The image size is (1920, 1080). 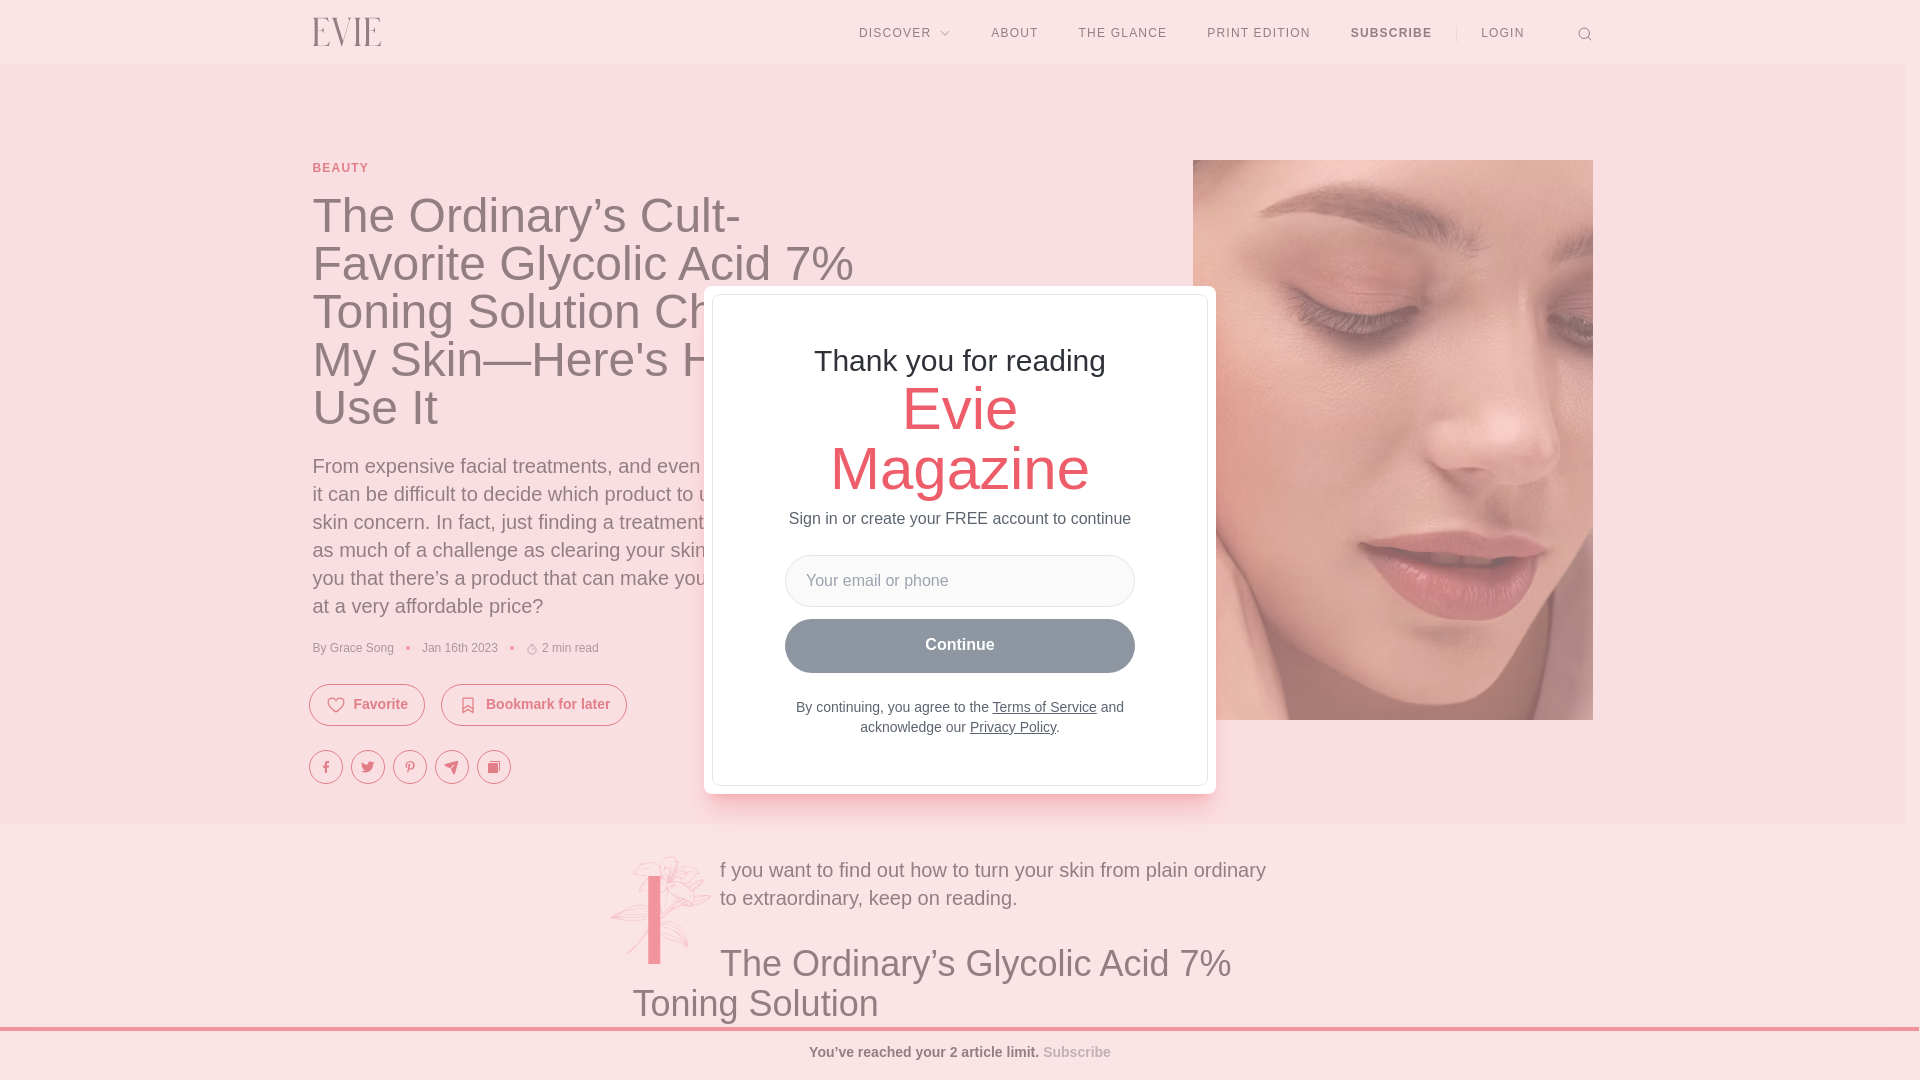 What do you see at coordinates (1123, 32) in the screenshot?
I see `THE GLANCE` at bounding box center [1123, 32].